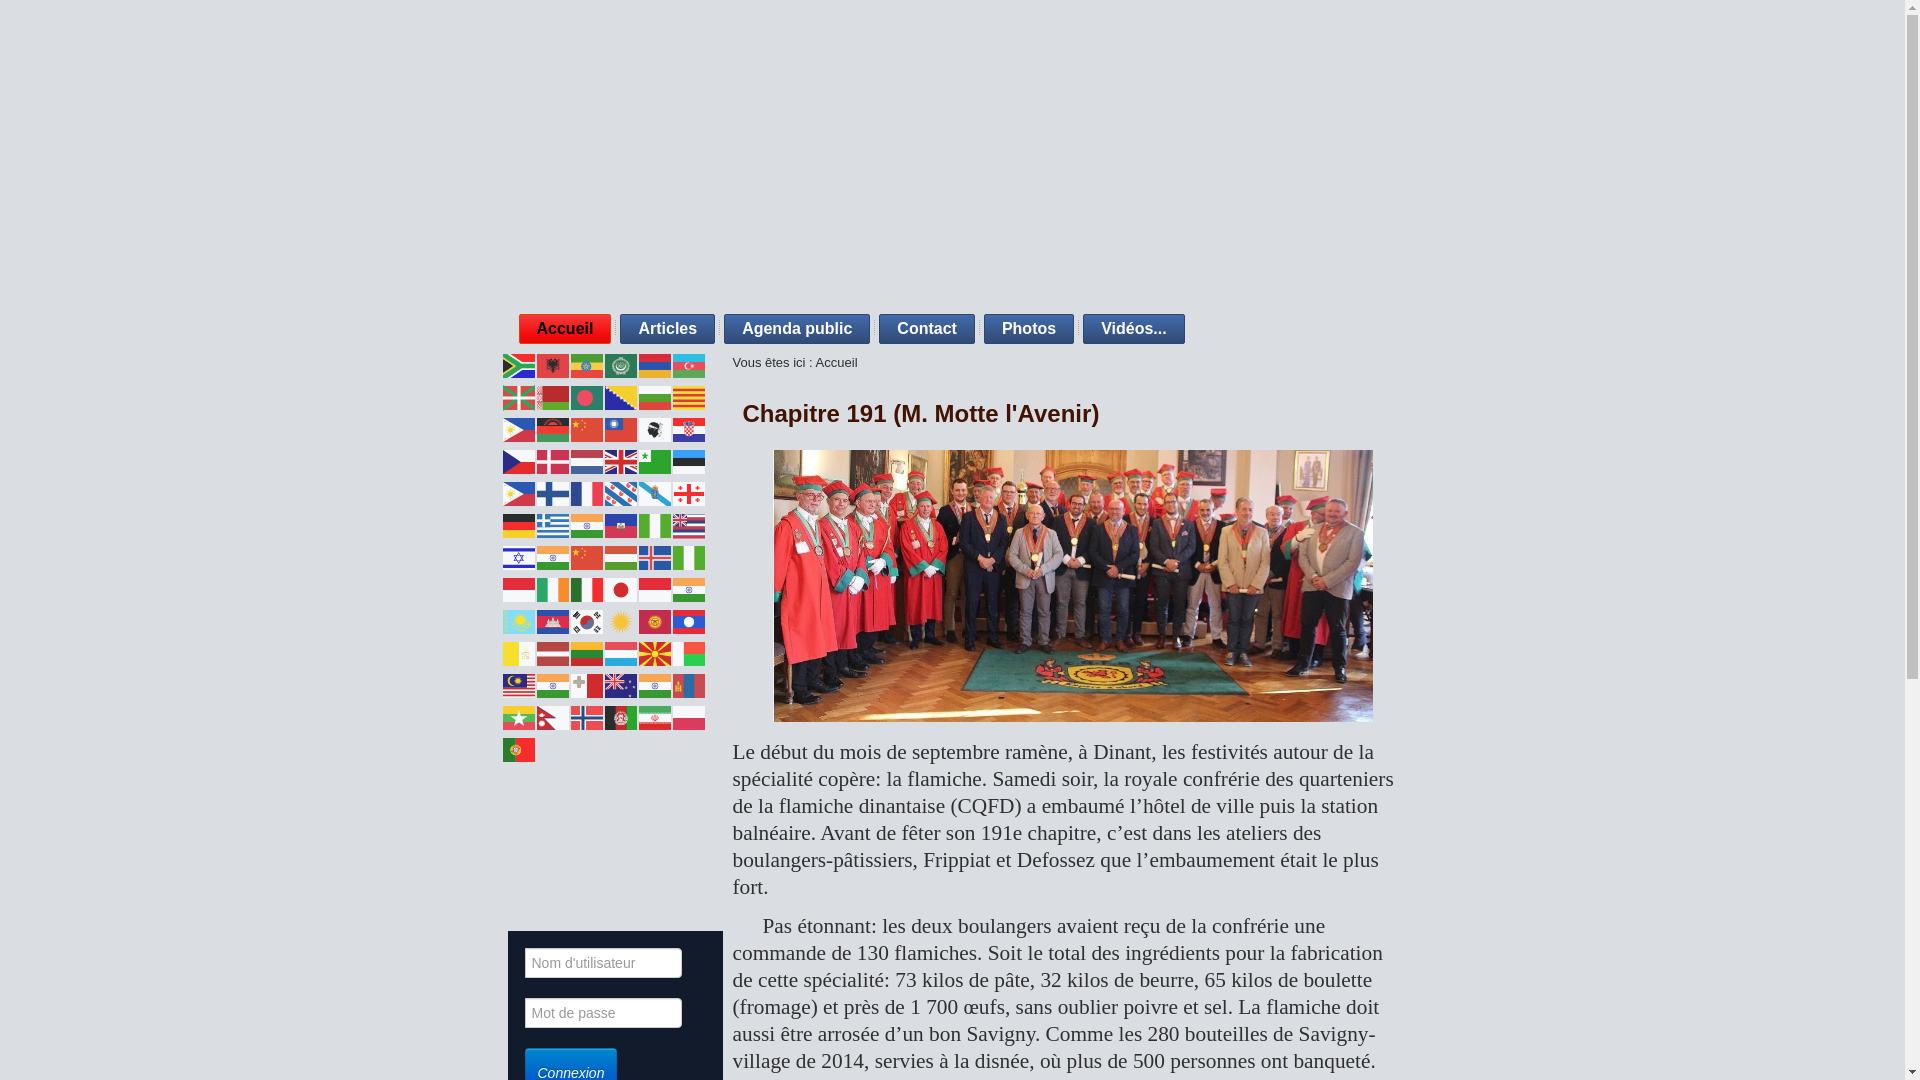 Image resolution: width=1920 pixels, height=1080 pixels. What do you see at coordinates (689, 524) in the screenshot?
I see `Hawaiian` at bounding box center [689, 524].